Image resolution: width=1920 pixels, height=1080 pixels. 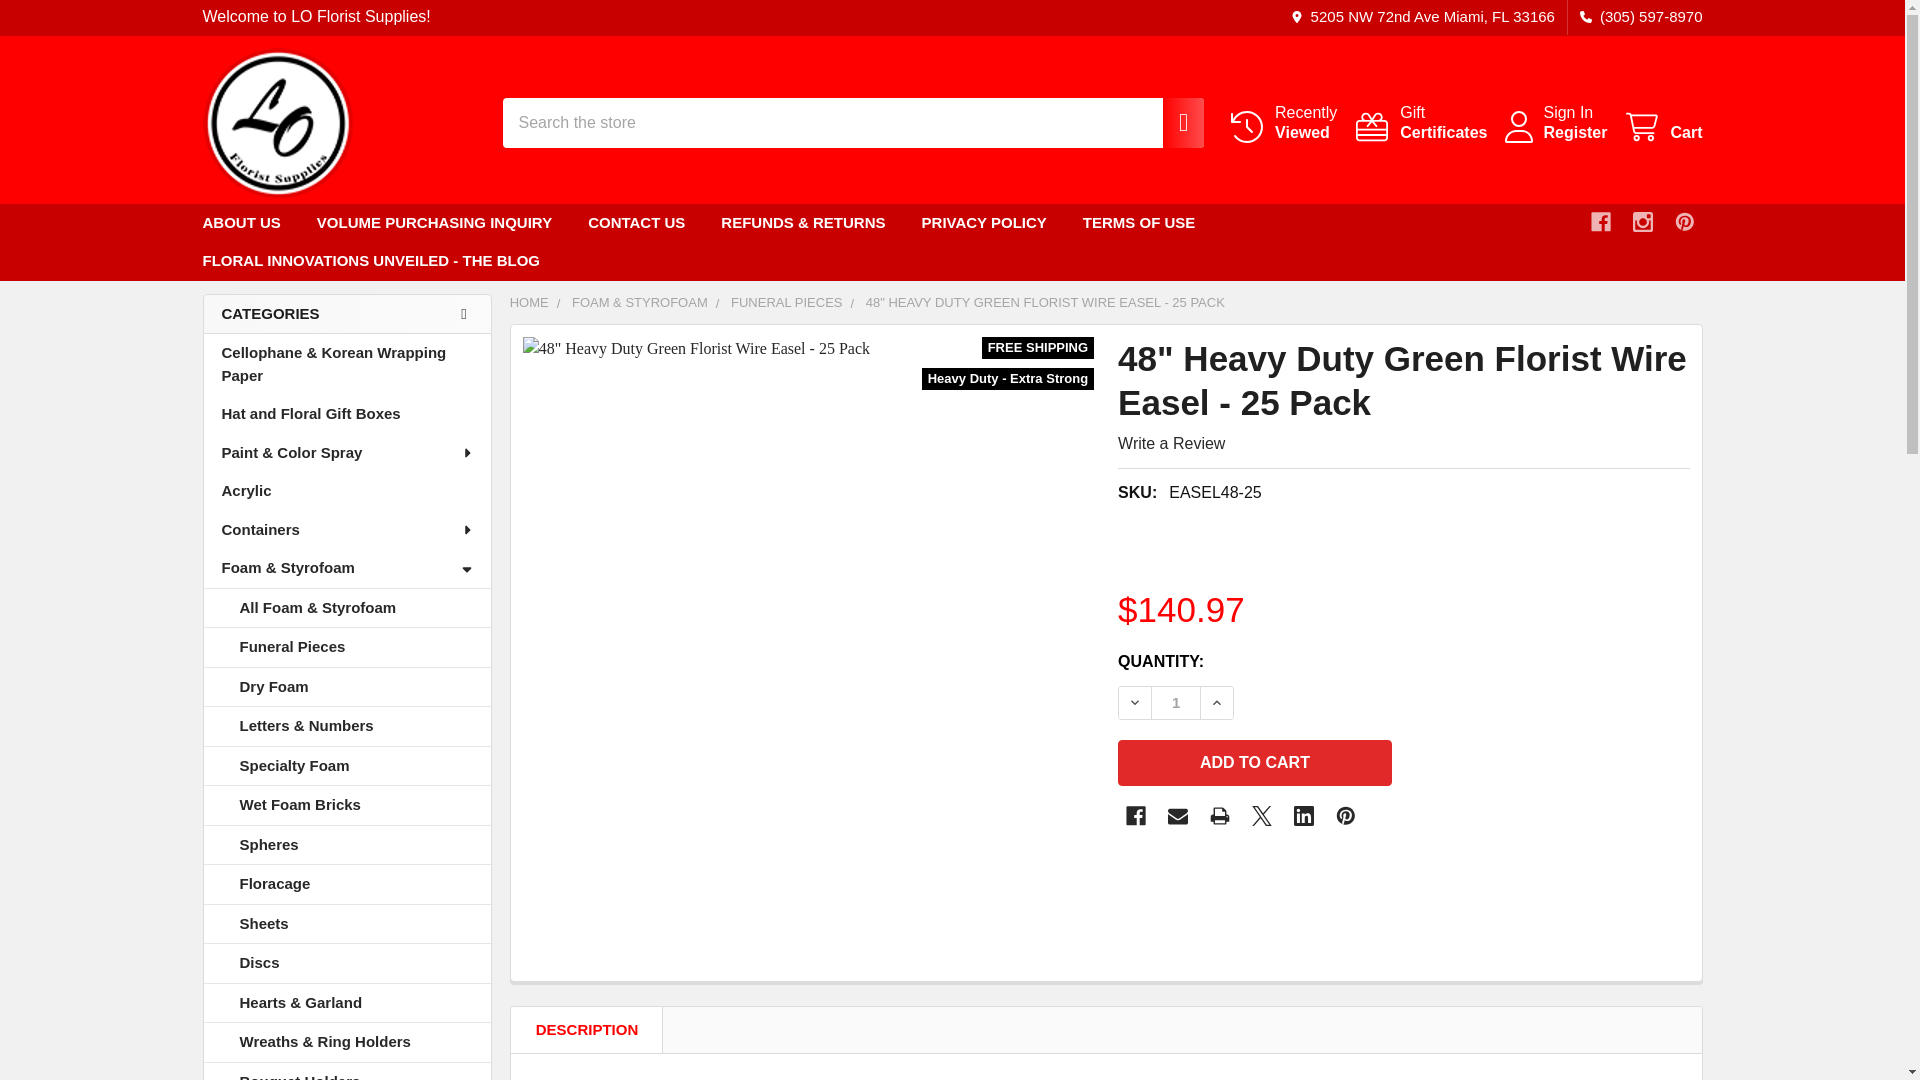 I want to click on Add to Cart, so click(x=1172, y=122).